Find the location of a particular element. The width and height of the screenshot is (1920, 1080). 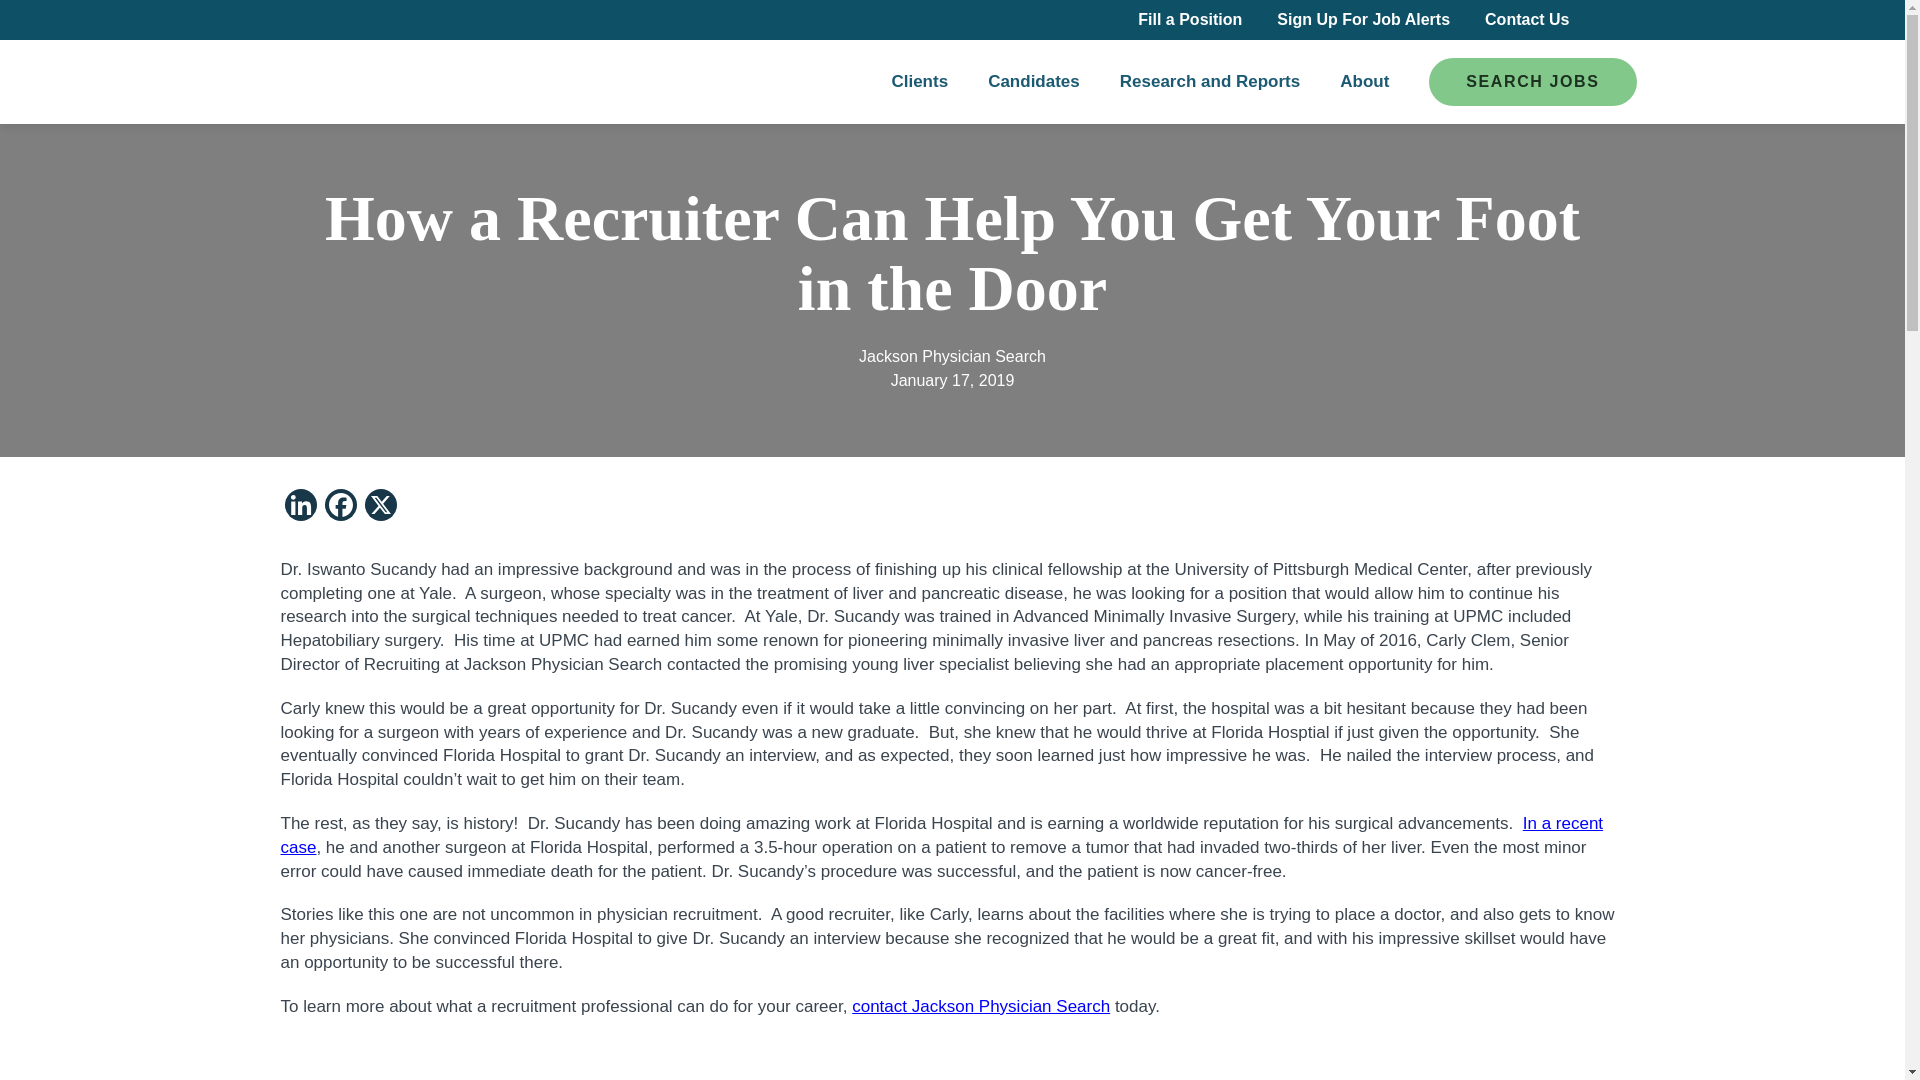

Contact Us is located at coordinates (1526, 19).